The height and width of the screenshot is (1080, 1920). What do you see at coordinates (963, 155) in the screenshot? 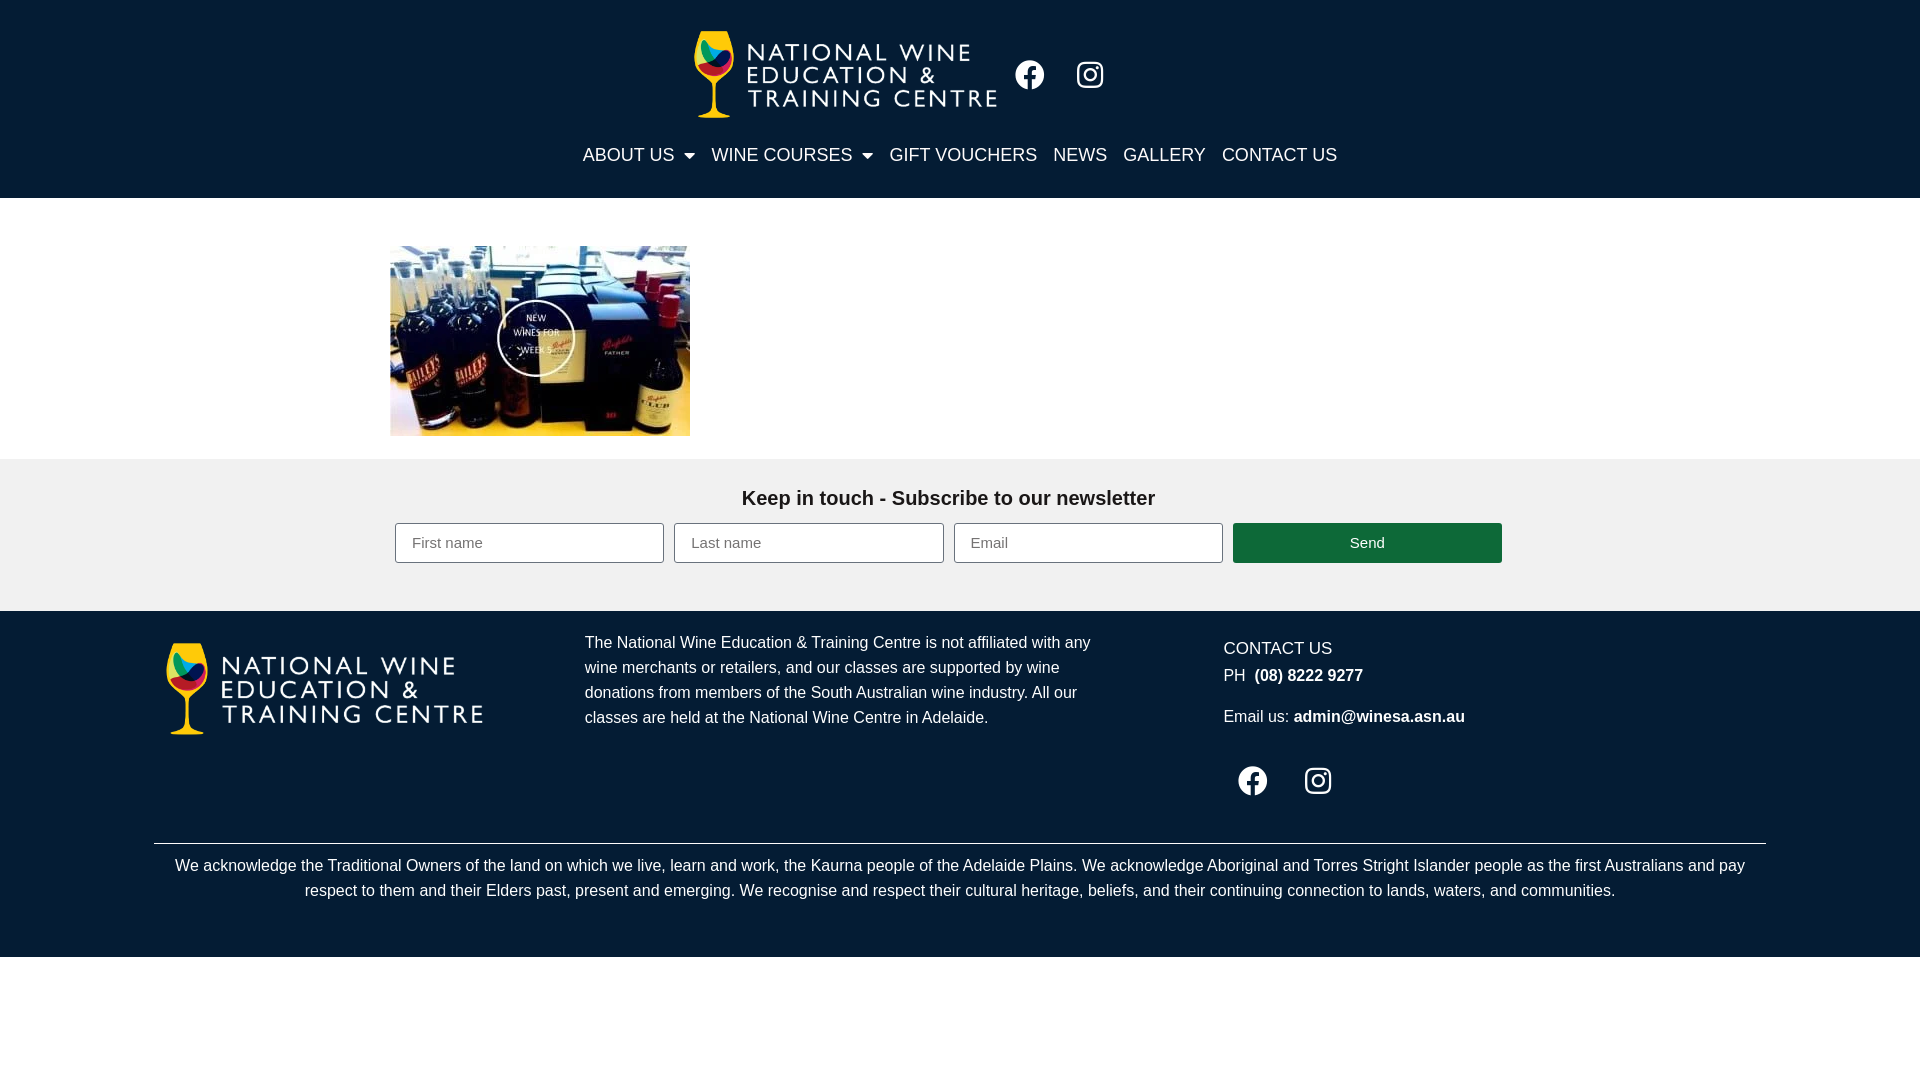
I see `GIFT VOUCHERS` at bounding box center [963, 155].